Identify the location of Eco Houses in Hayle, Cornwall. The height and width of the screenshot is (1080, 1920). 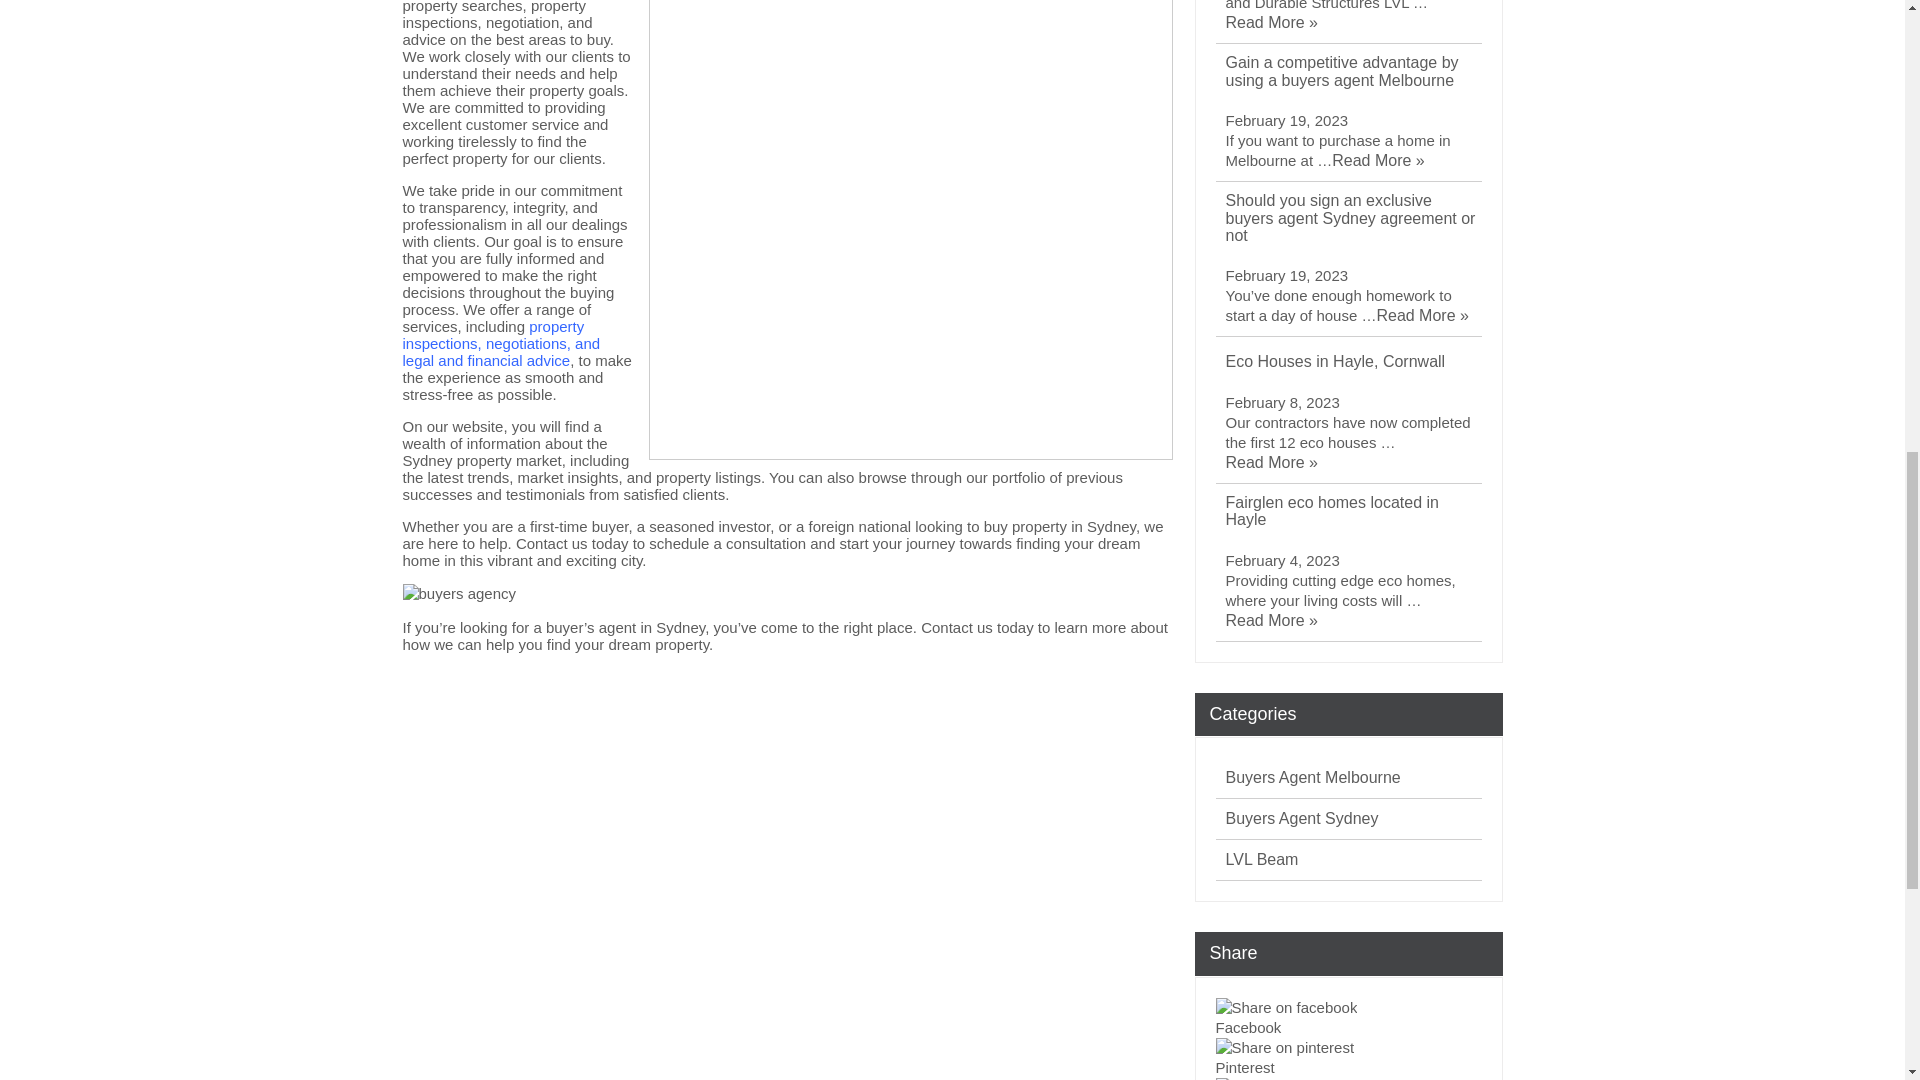
(1336, 362).